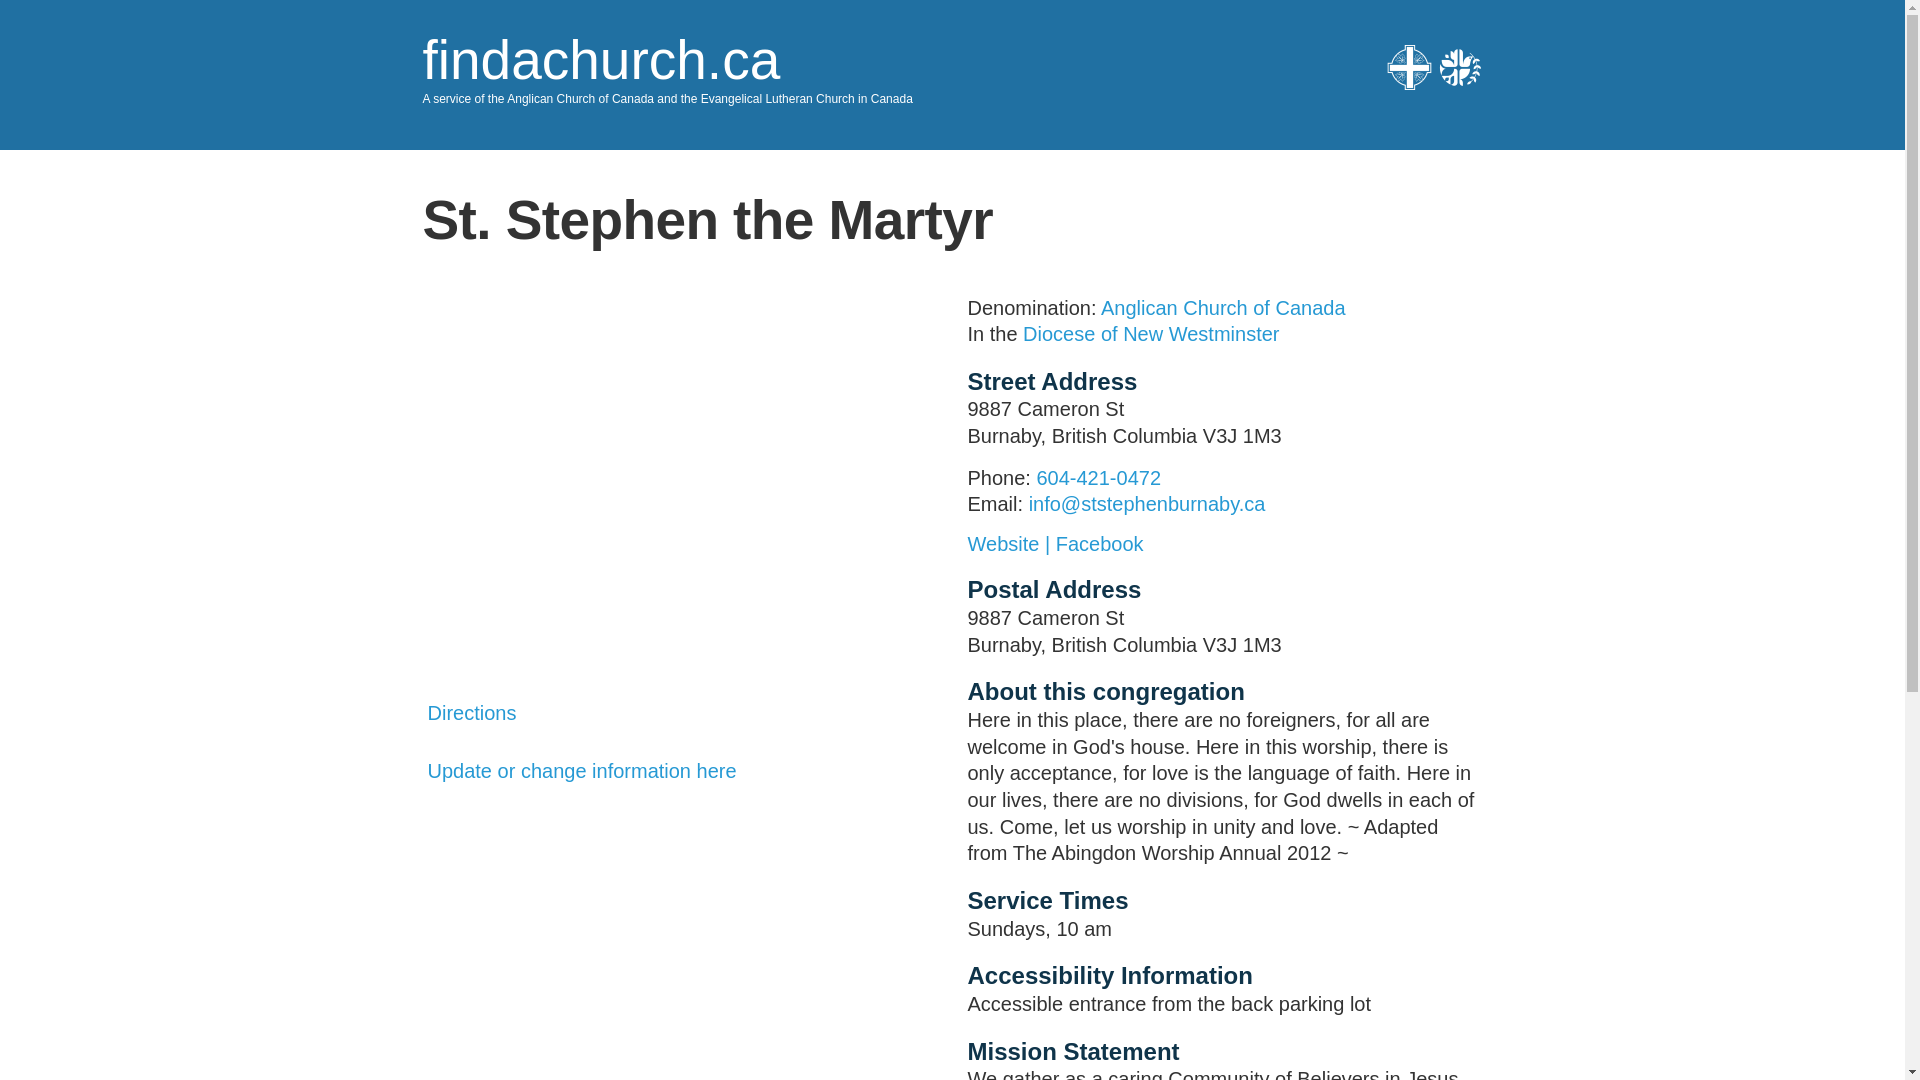  I want to click on Diocese of New Westminster, so click(1150, 333).